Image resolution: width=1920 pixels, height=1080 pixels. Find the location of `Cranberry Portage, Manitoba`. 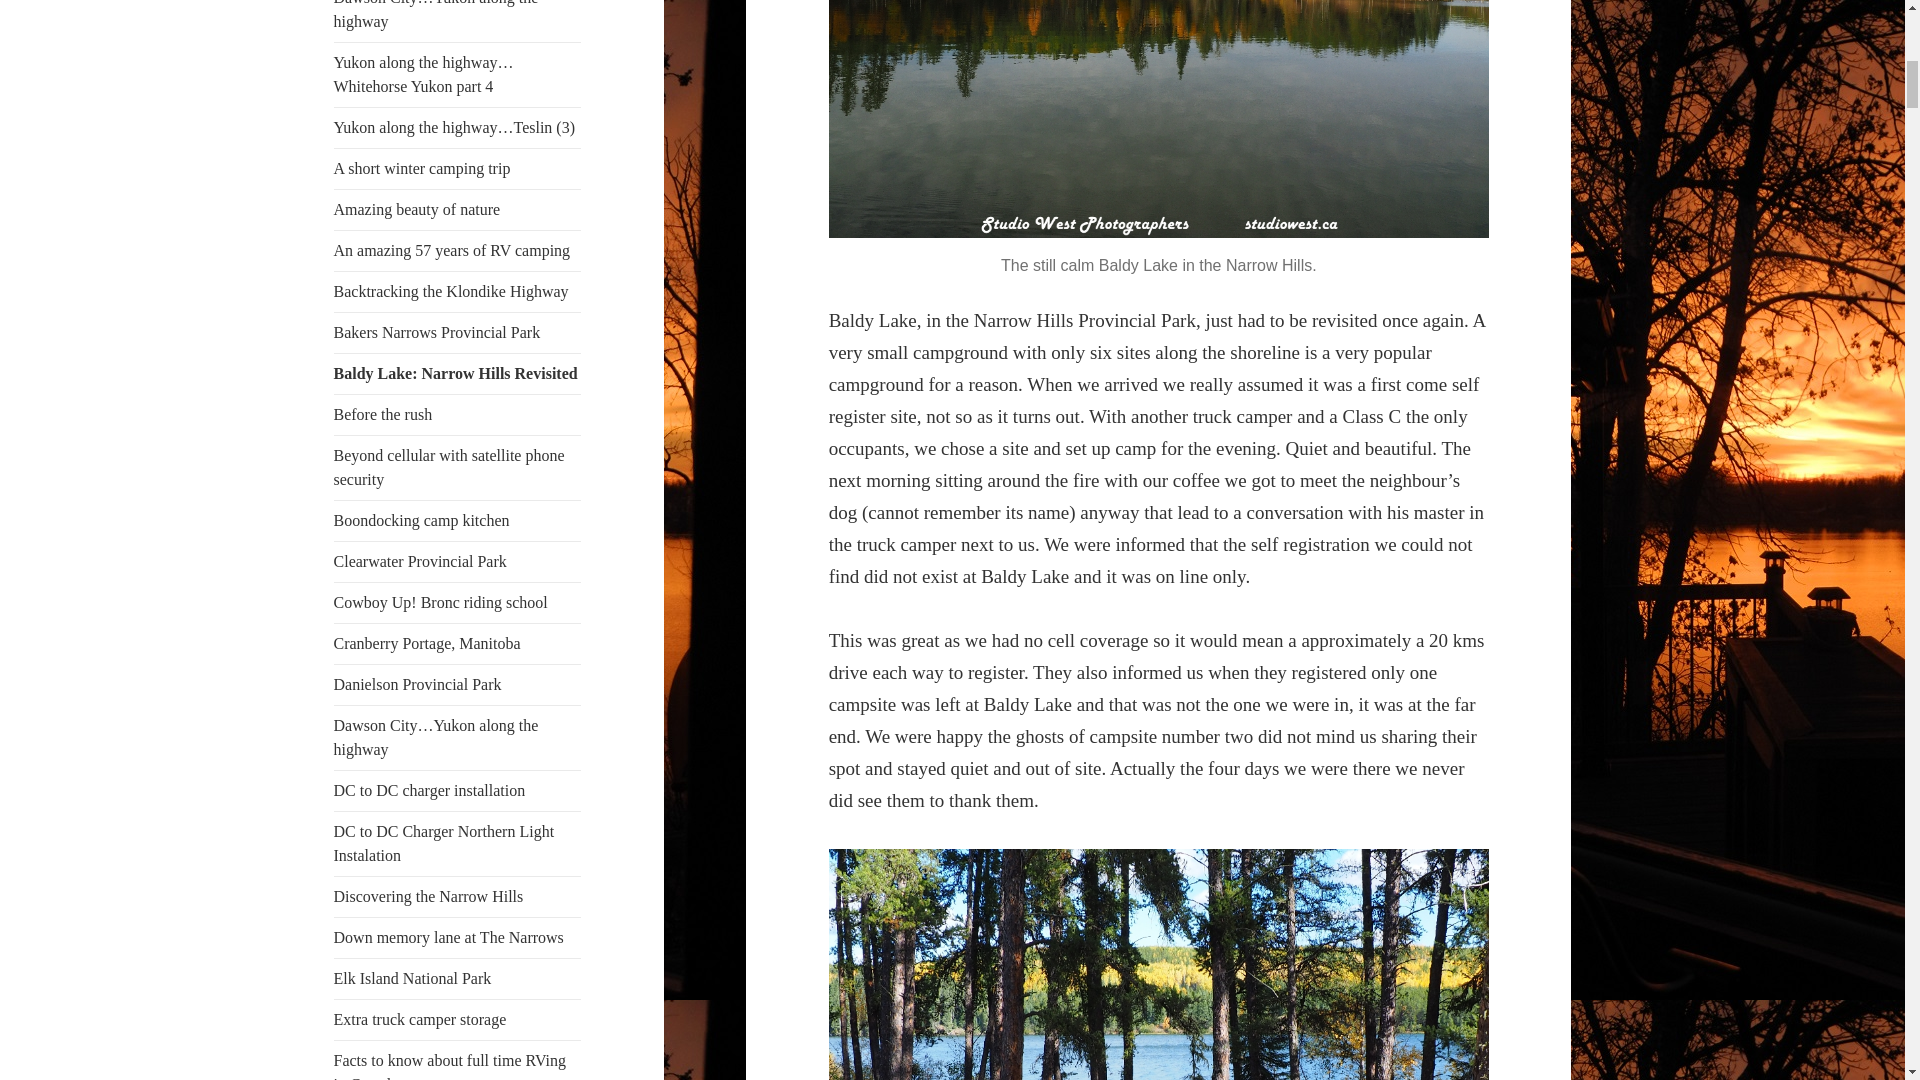

Cranberry Portage, Manitoba is located at coordinates (458, 644).